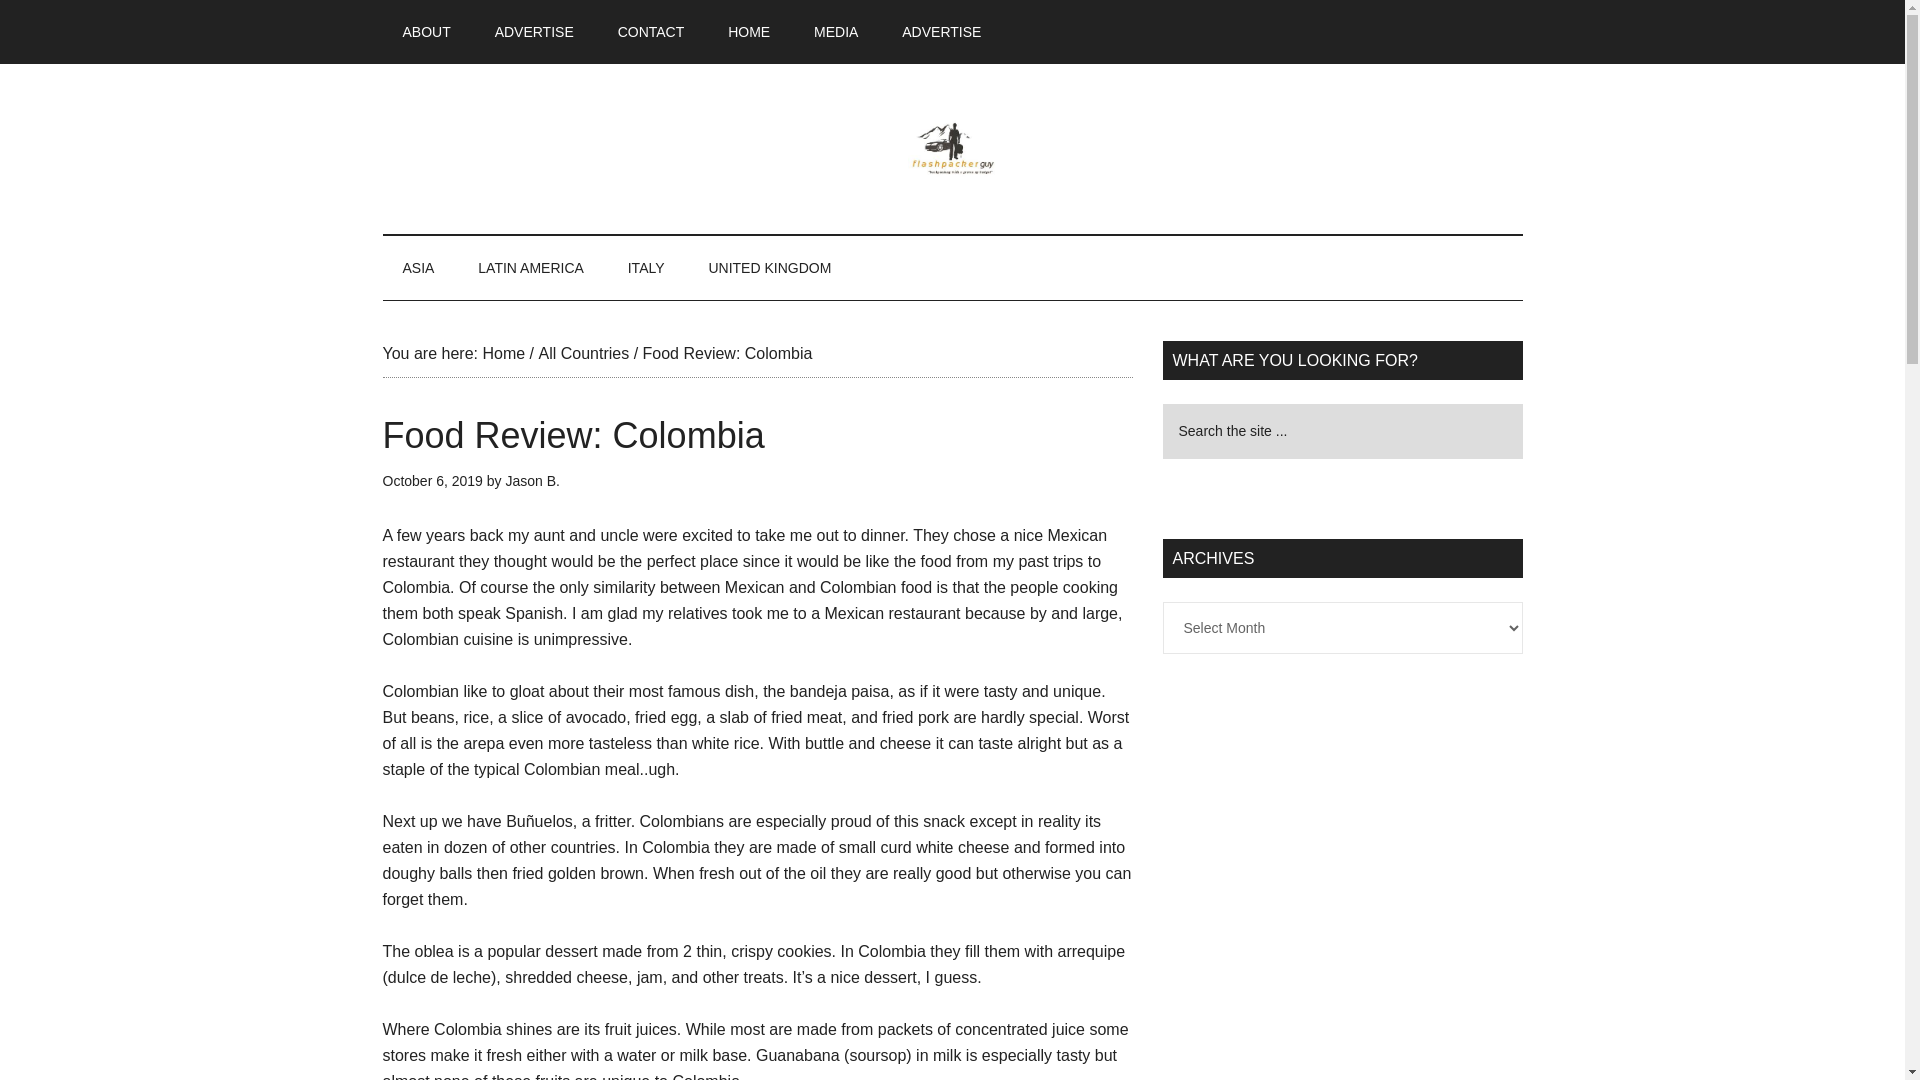 The width and height of the screenshot is (1920, 1080). Describe the element at coordinates (952, 148) in the screenshot. I see `Flashpacker Guy` at that location.